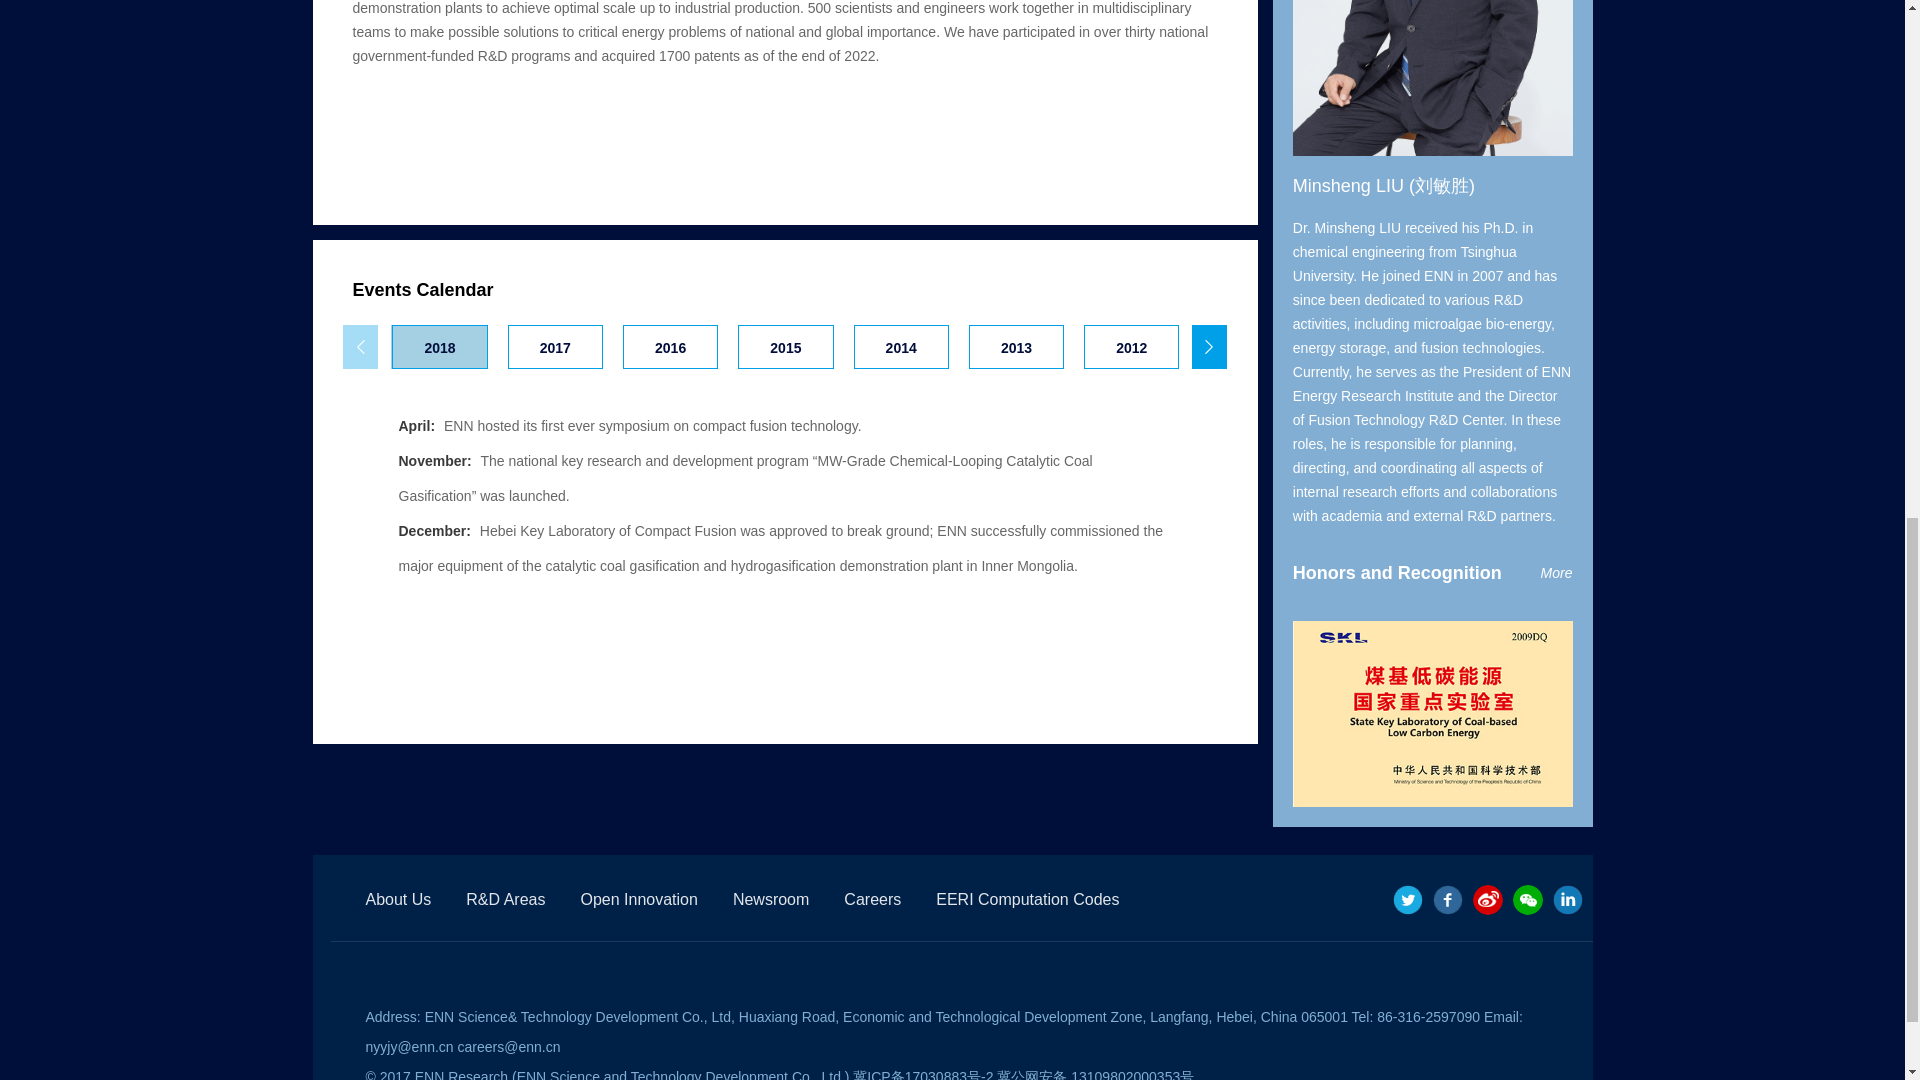  What do you see at coordinates (1556, 572) in the screenshot?
I see `More` at bounding box center [1556, 572].